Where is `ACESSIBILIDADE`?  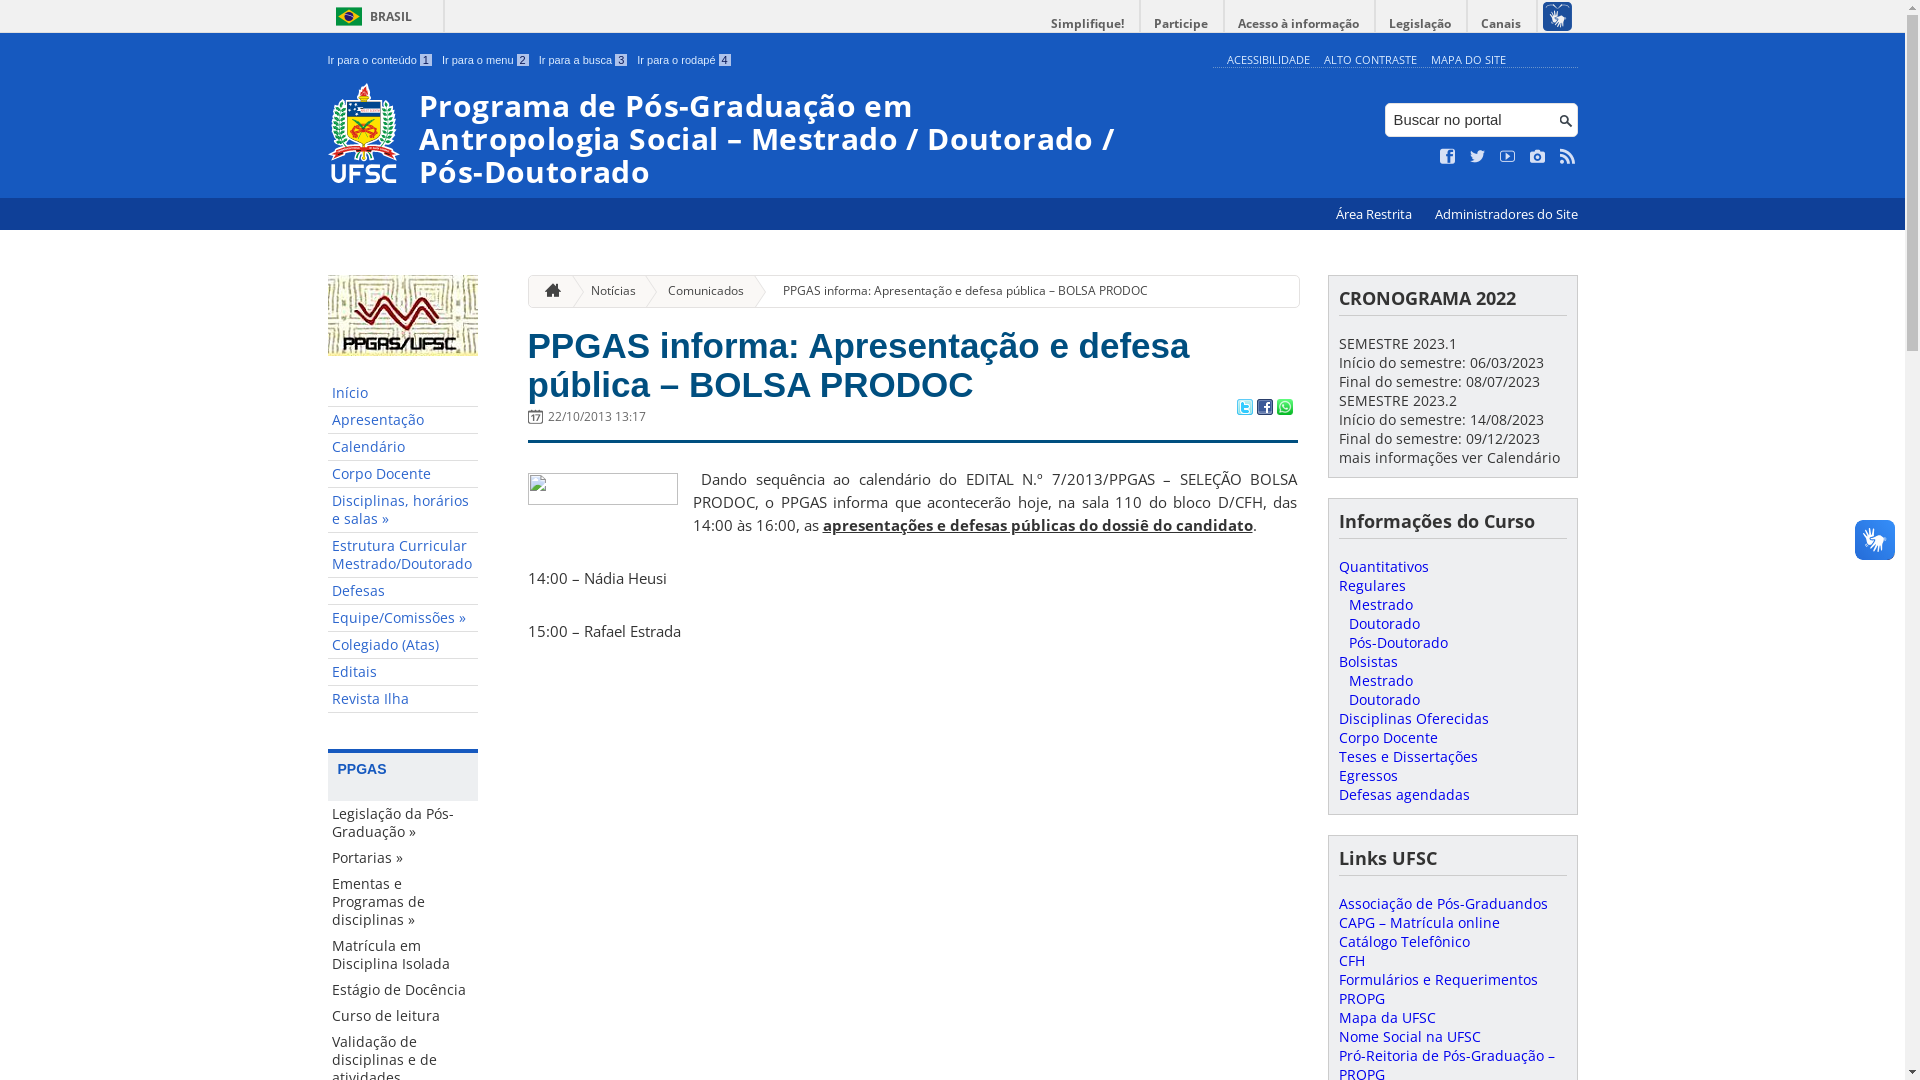
ACESSIBILIDADE is located at coordinates (1268, 60).